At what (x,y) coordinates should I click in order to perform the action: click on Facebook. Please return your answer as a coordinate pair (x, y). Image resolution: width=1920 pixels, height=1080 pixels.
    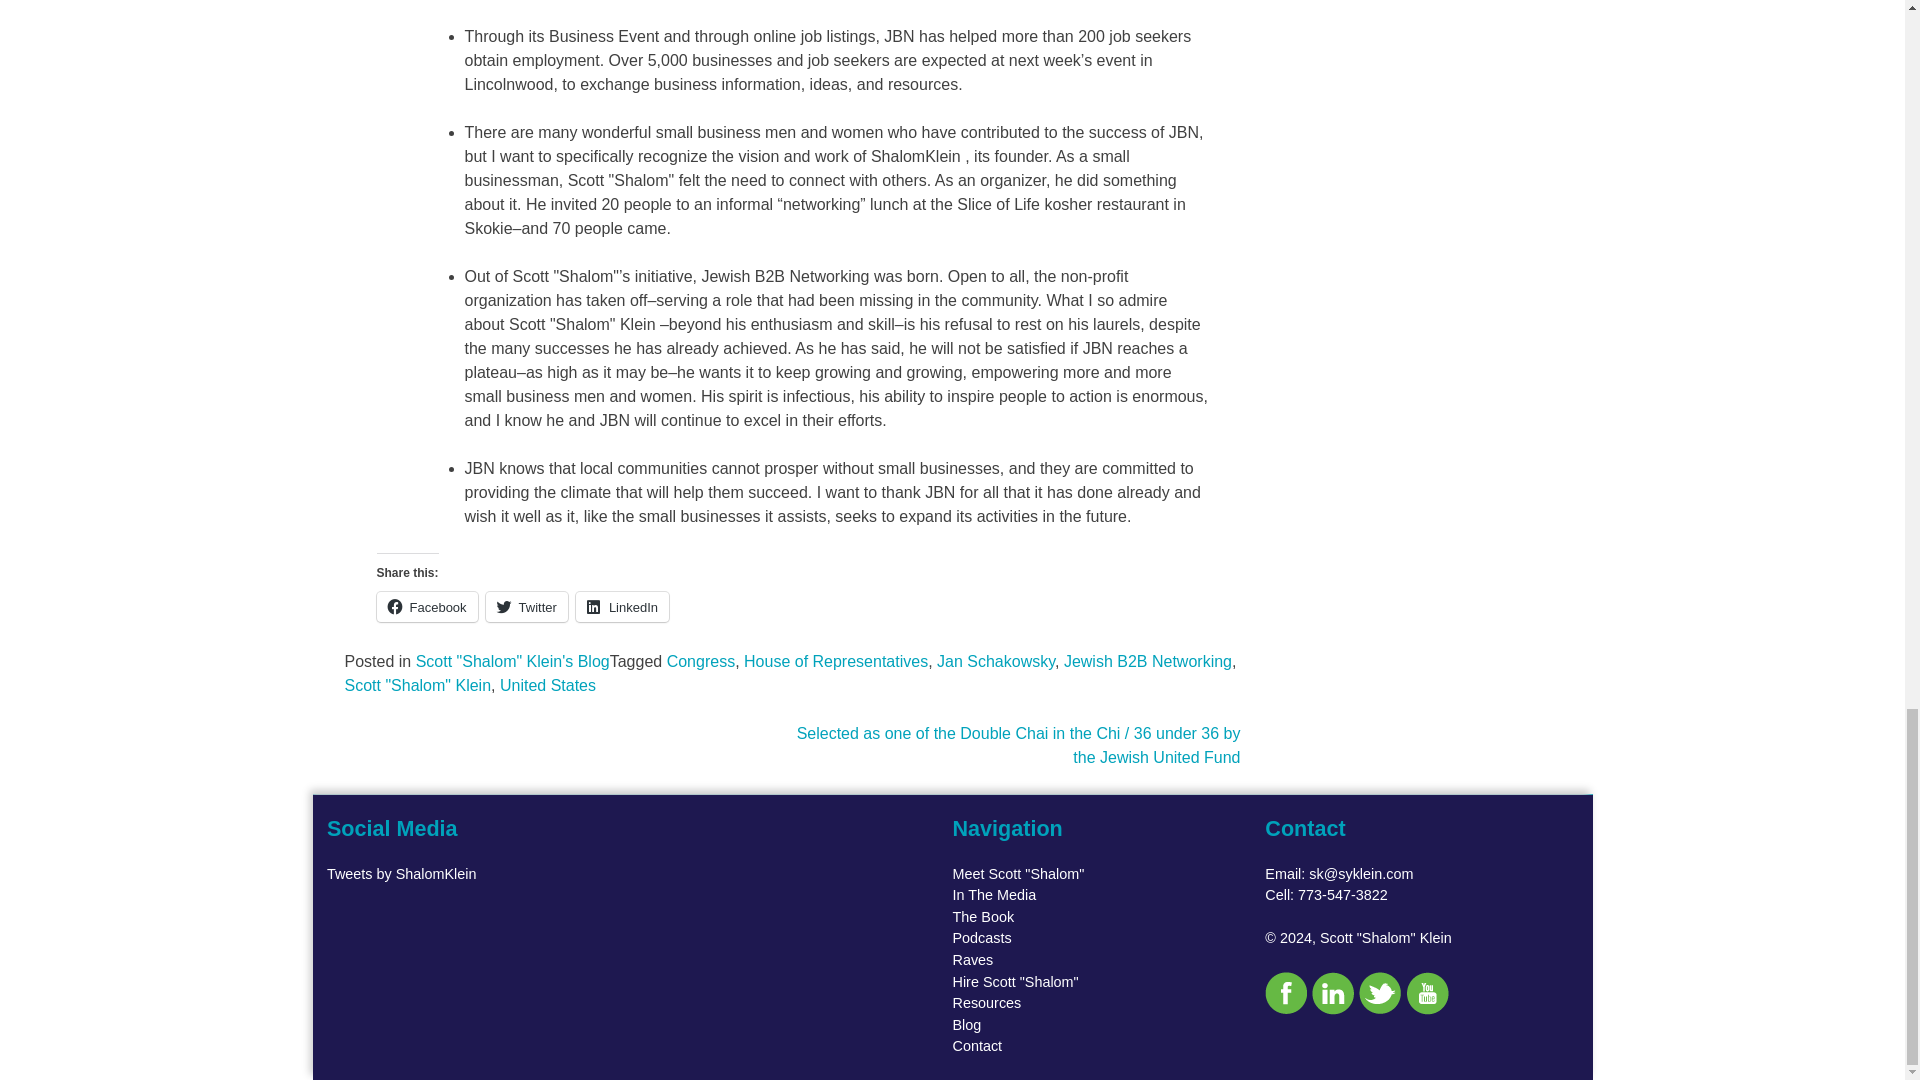
    Looking at the image, I should click on (426, 606).